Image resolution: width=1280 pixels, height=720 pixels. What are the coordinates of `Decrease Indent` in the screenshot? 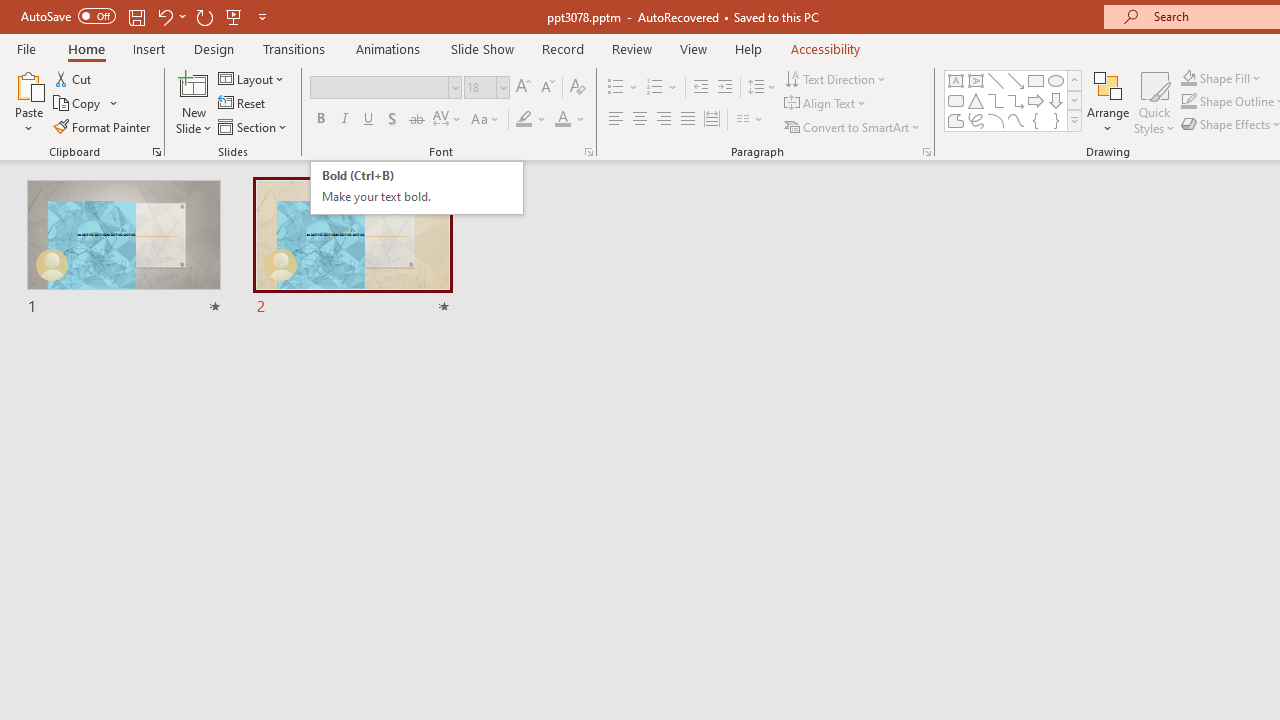 It's located at (700, 88).